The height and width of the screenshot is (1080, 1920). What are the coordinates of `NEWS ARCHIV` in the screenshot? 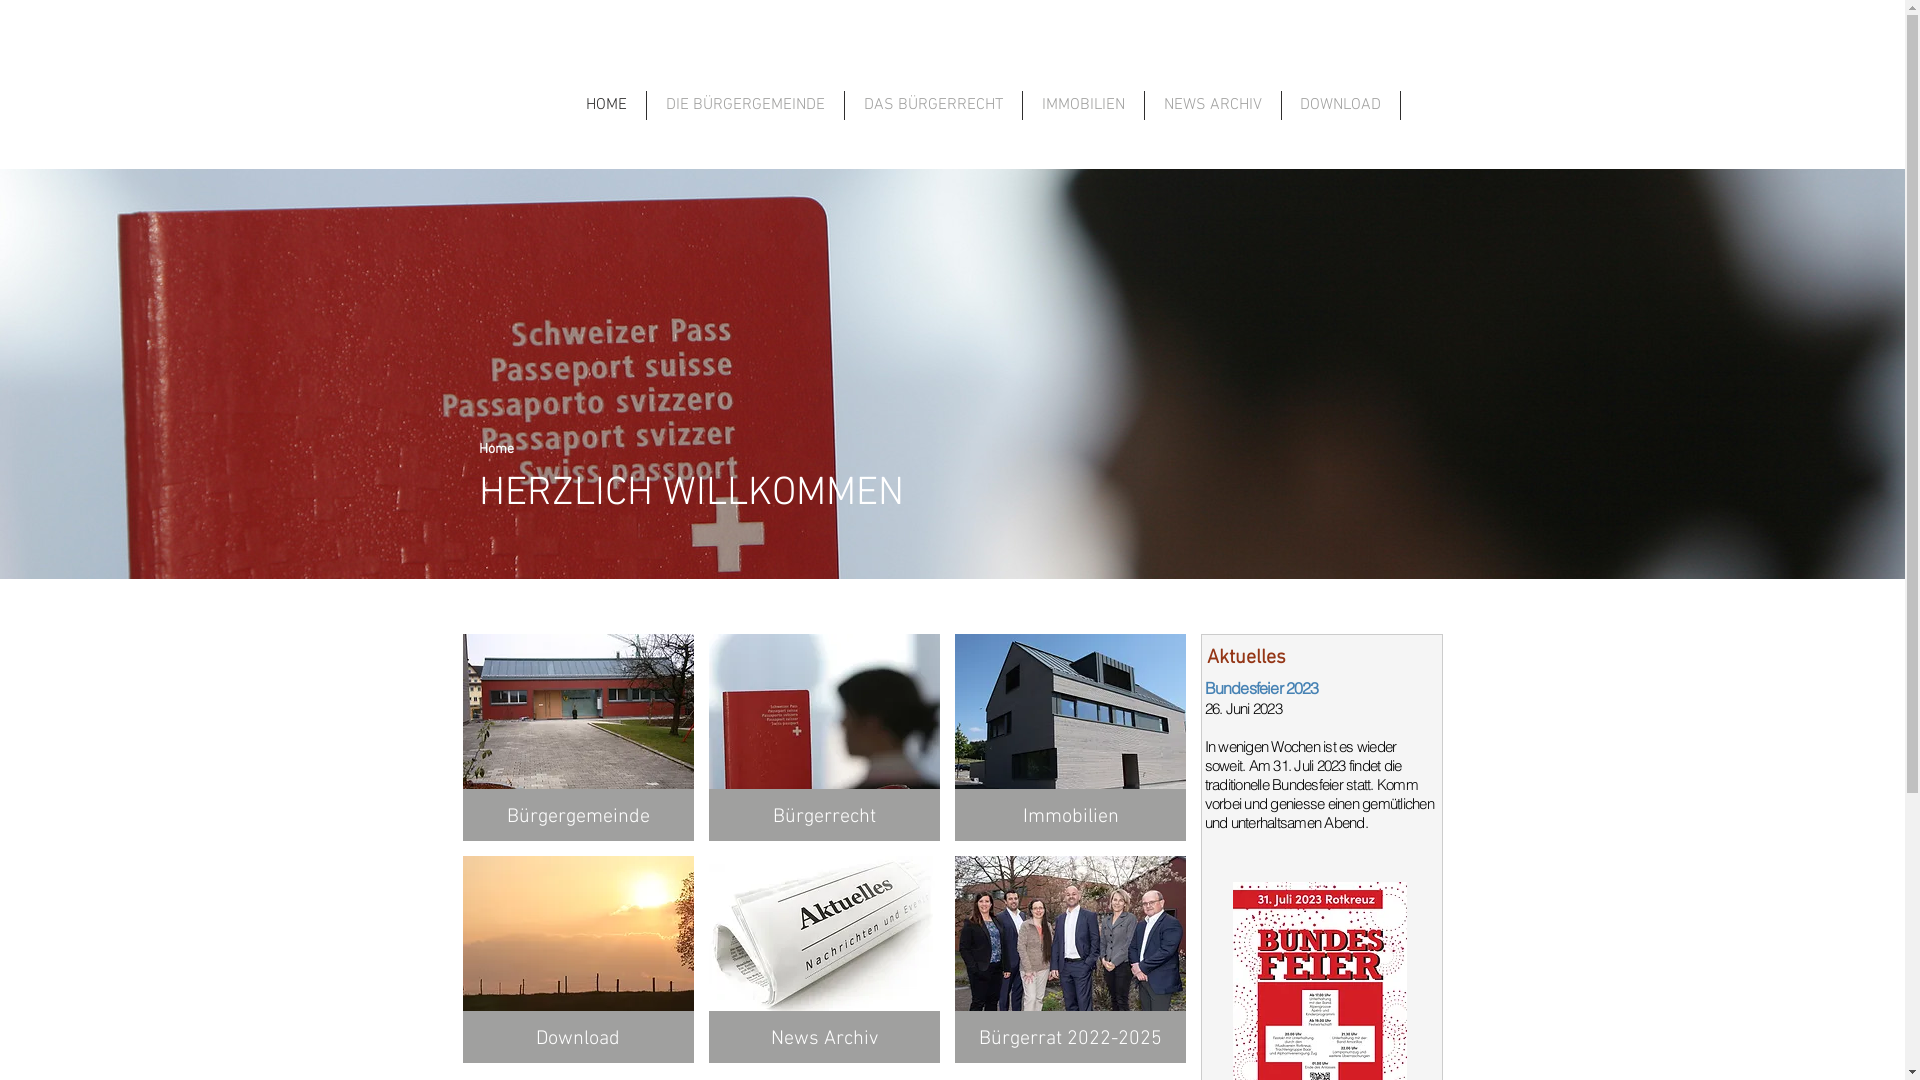 It's located at (1212, 106).